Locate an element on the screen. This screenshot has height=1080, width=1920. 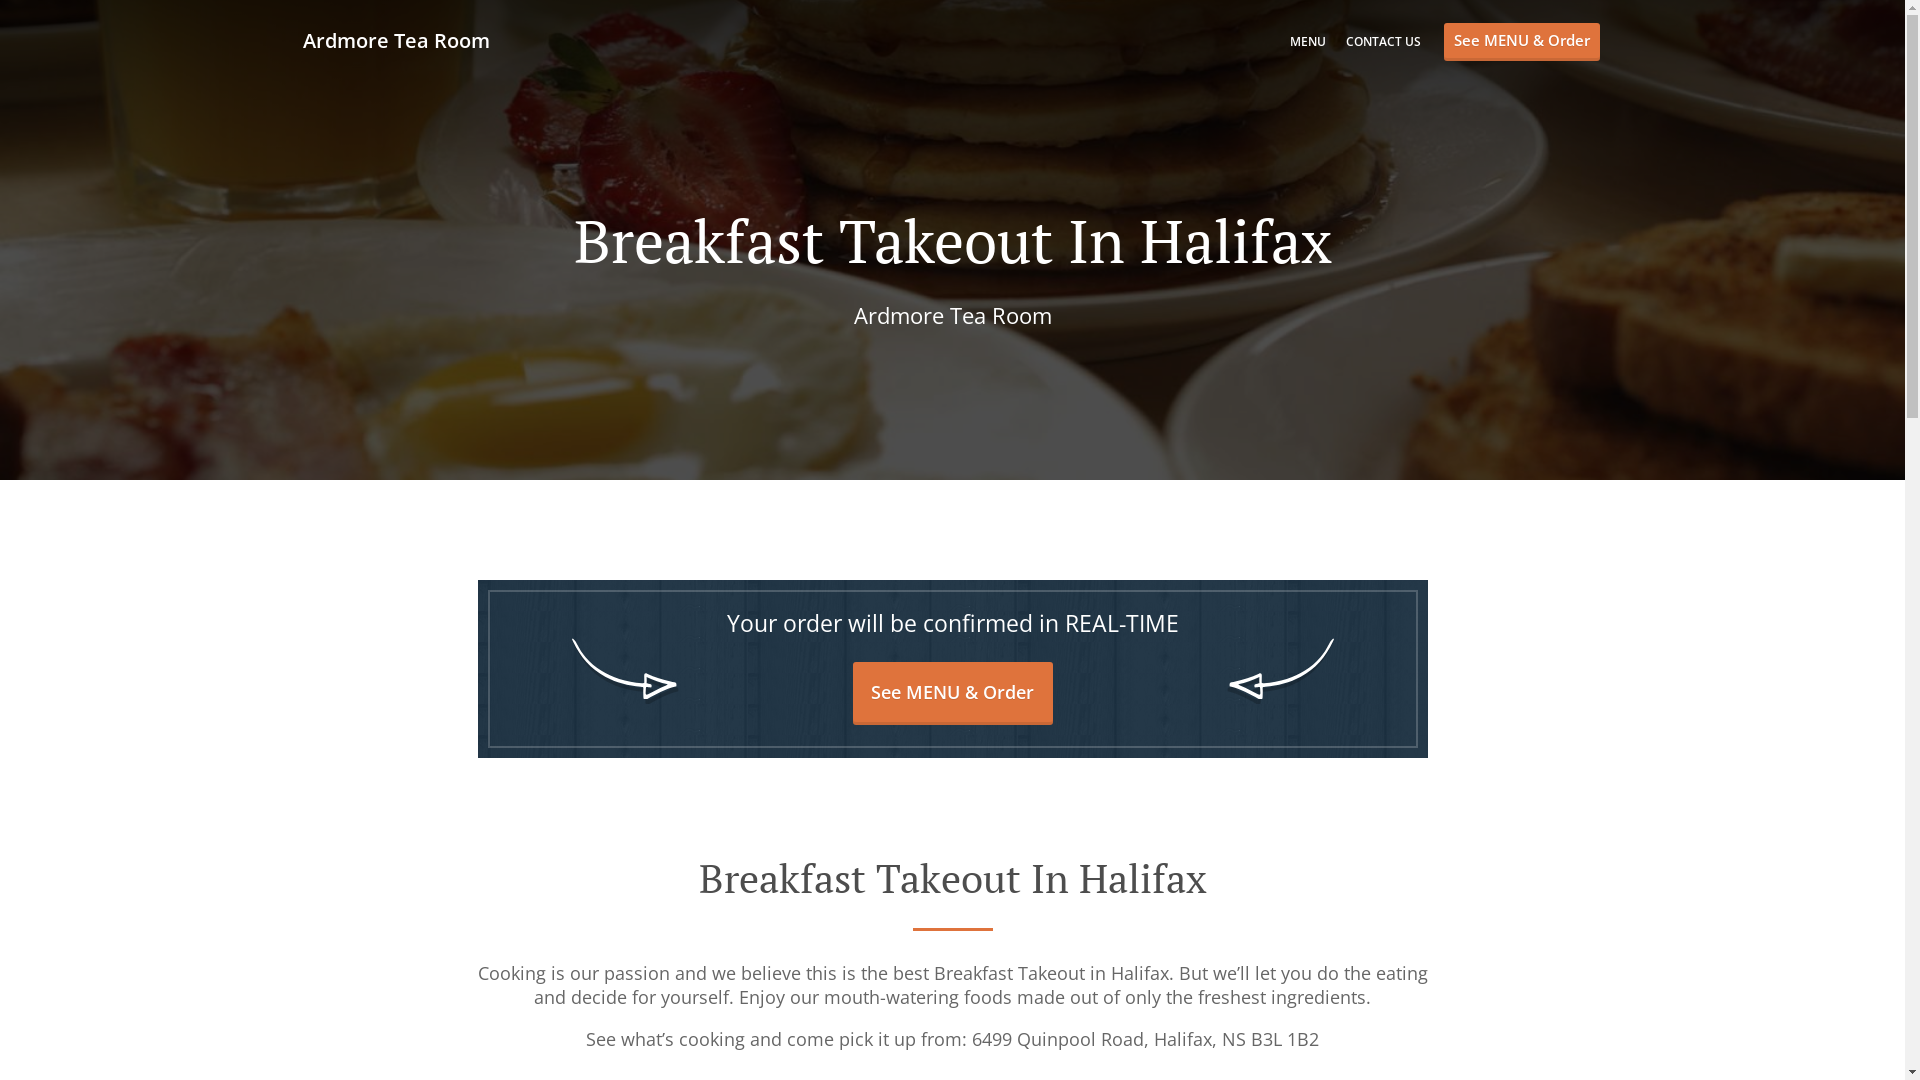
CONTACT US is located at coordinates (1384, 42).